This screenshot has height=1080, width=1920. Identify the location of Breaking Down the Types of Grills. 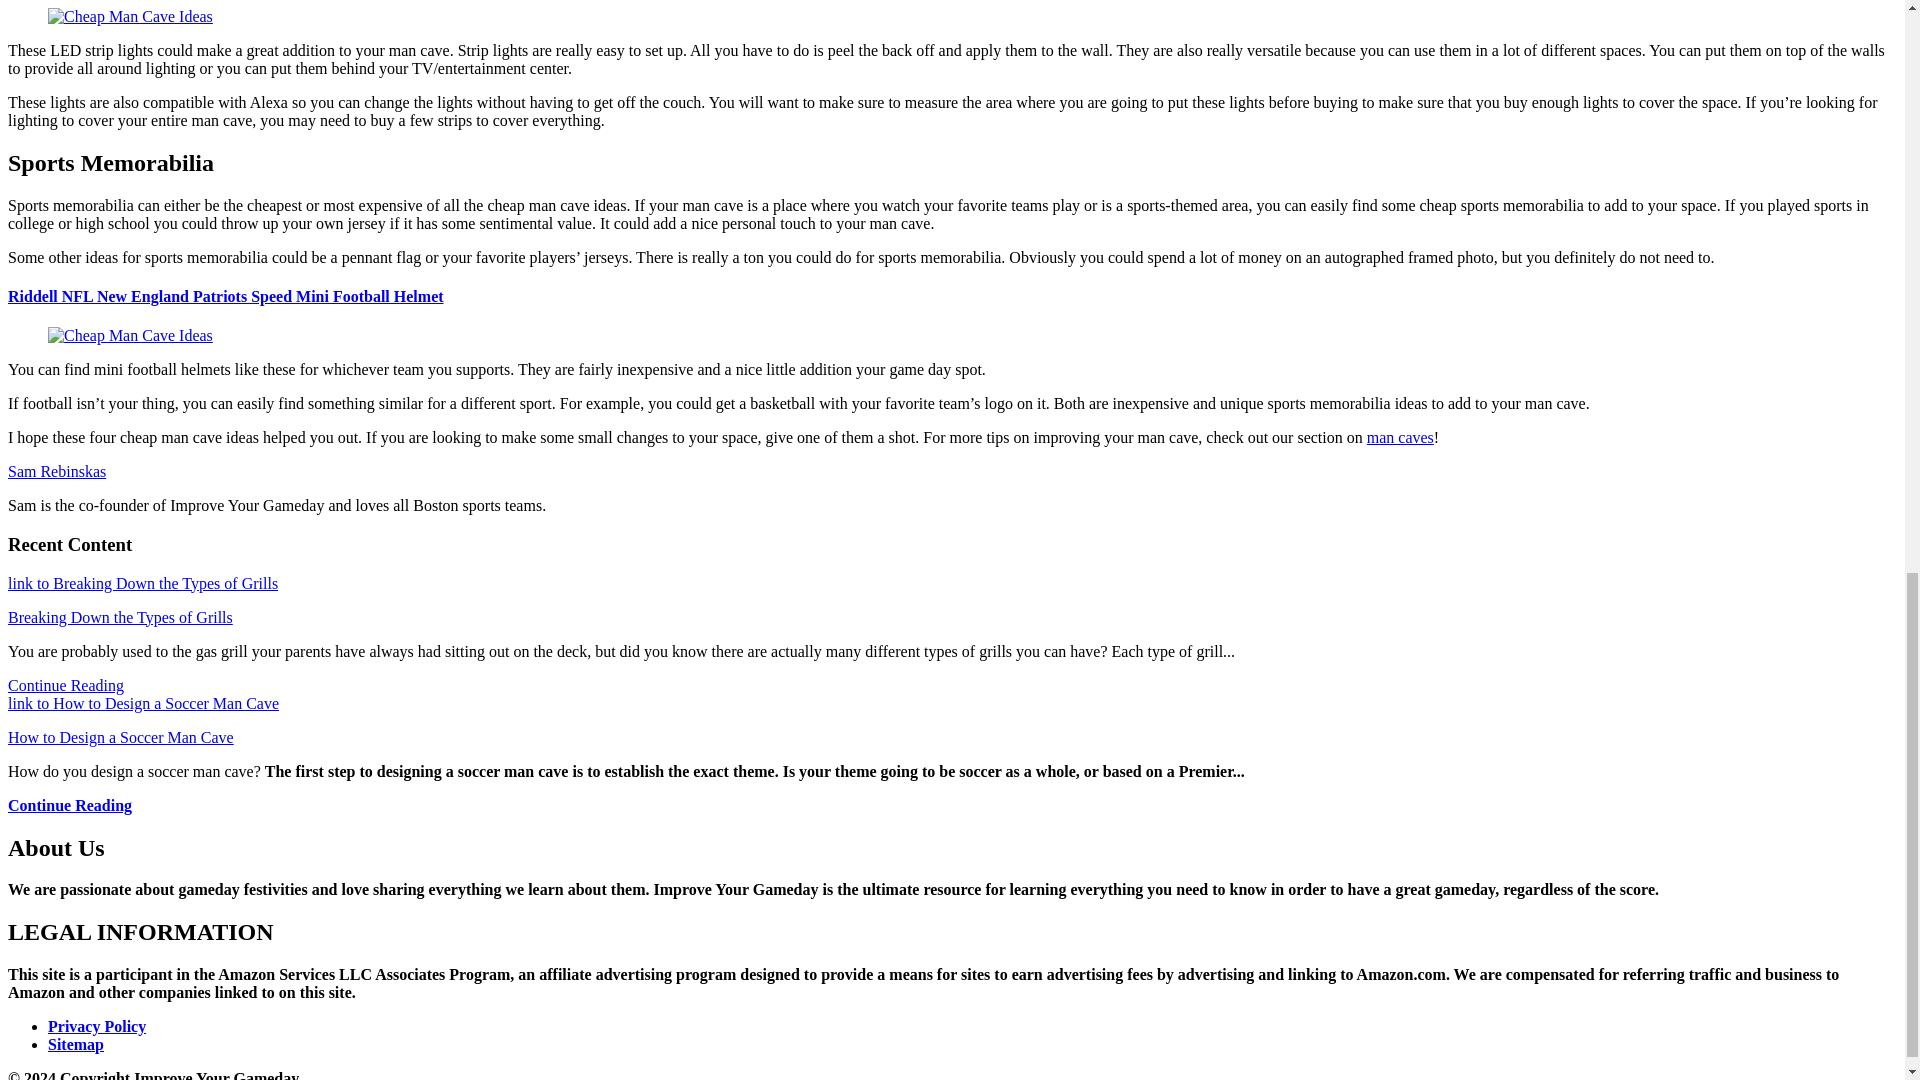
(120, 618).